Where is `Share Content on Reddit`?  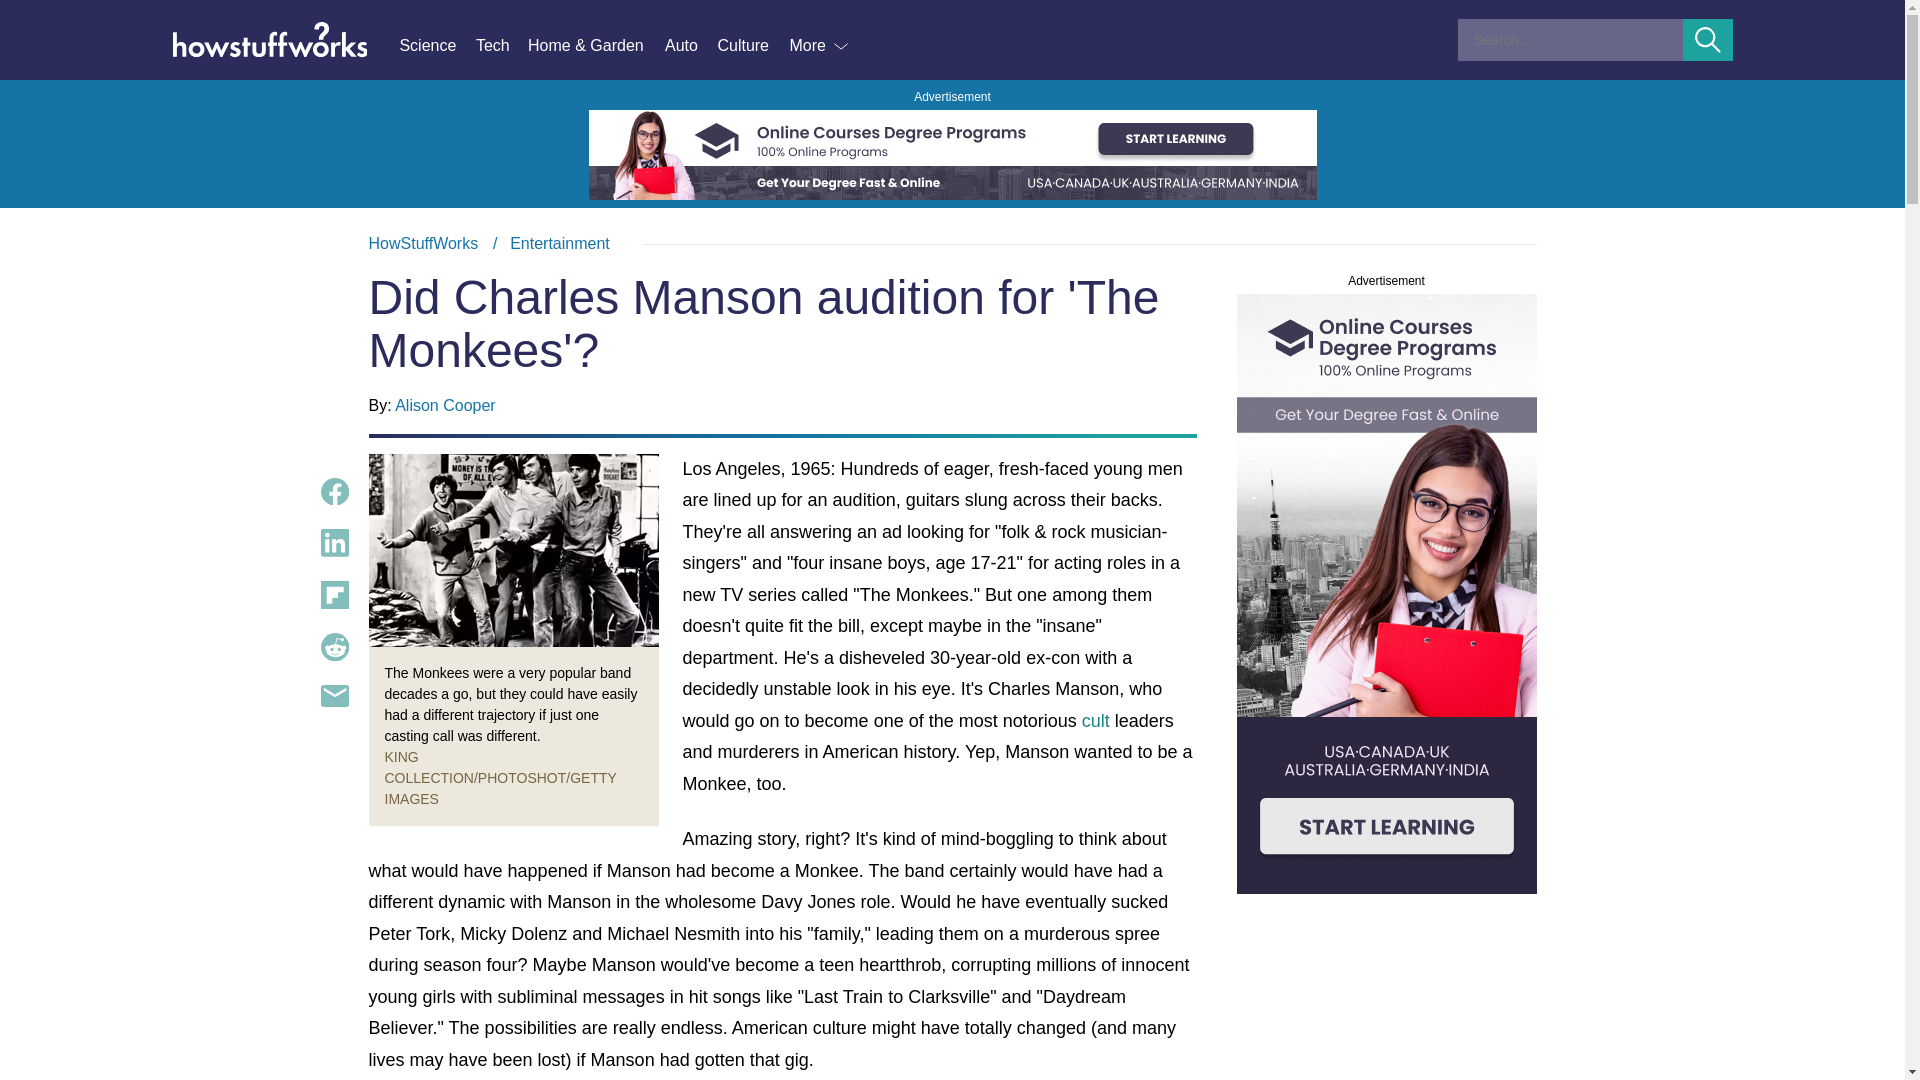
Share Content on Reddit is located at coordinates (334, 646).